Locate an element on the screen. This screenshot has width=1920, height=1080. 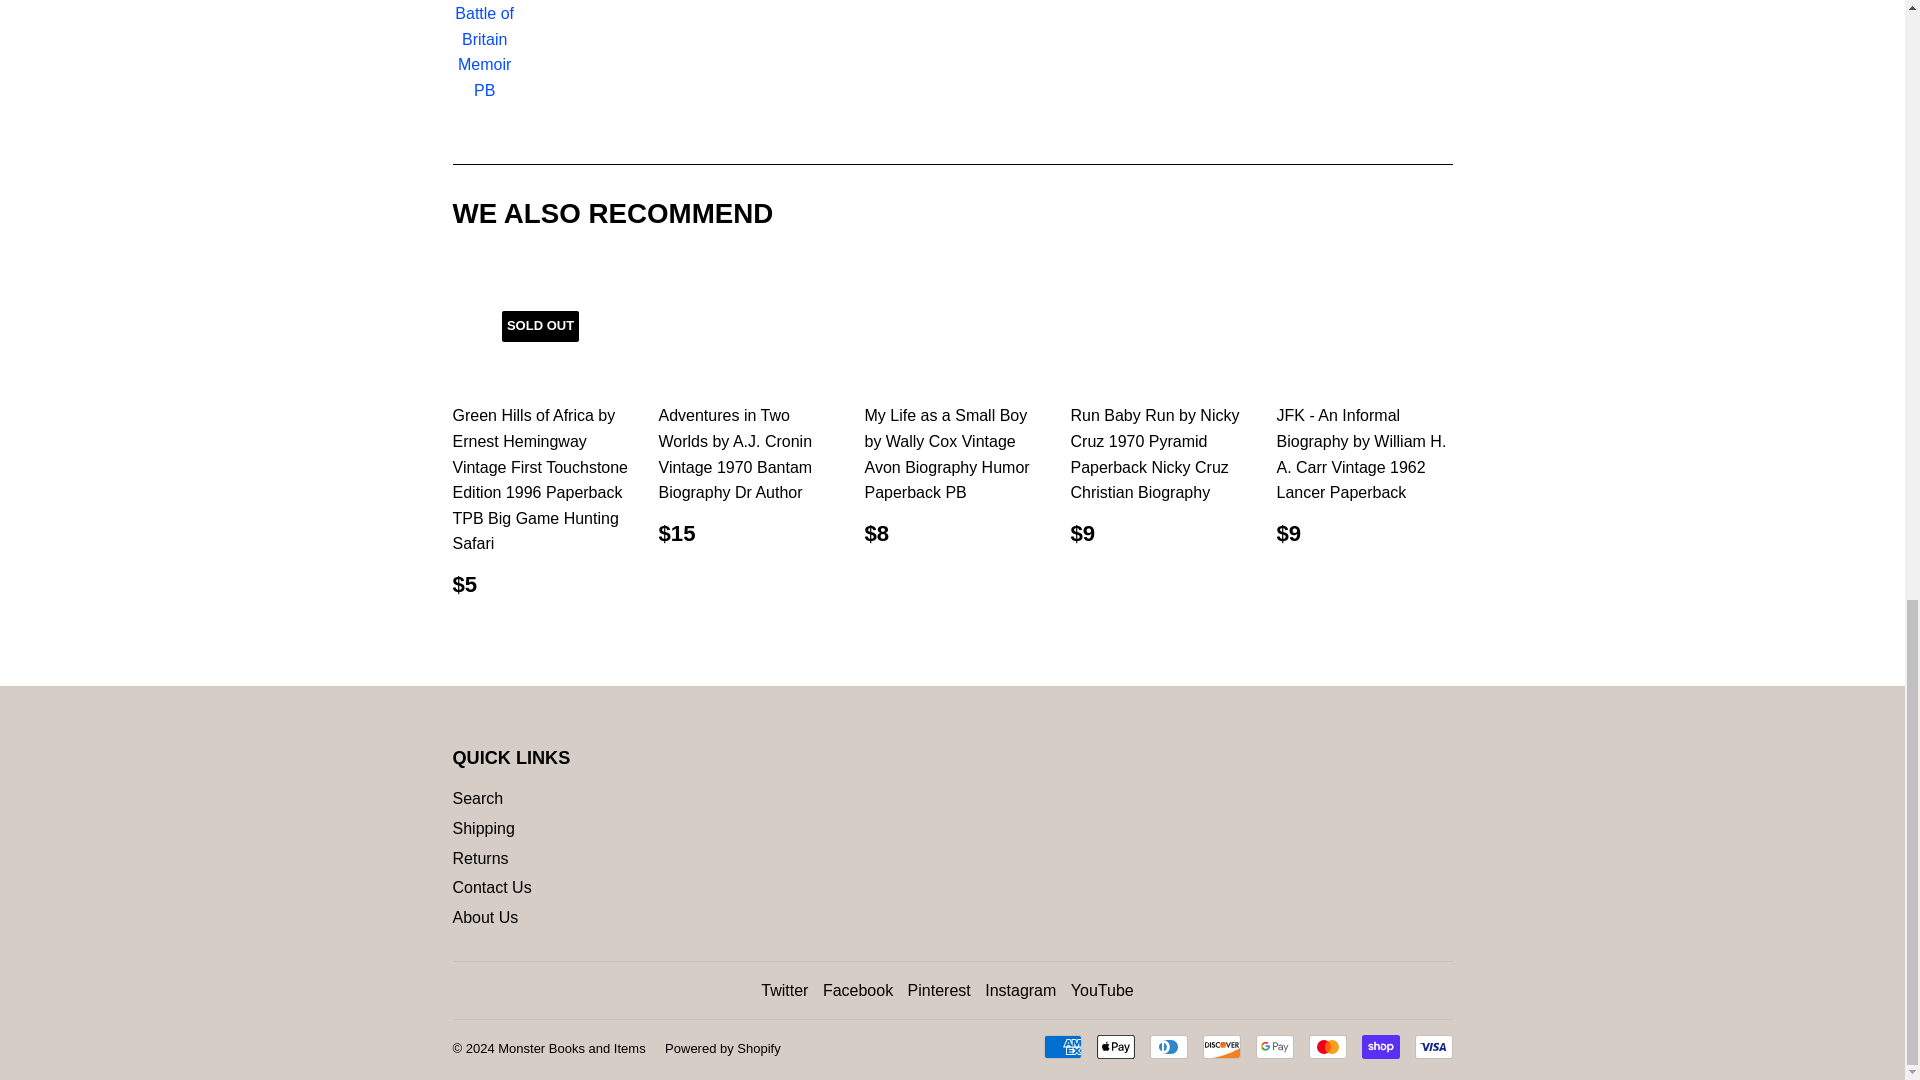
Monster Books and Items on Twitter is located at coordinates (784, 990).